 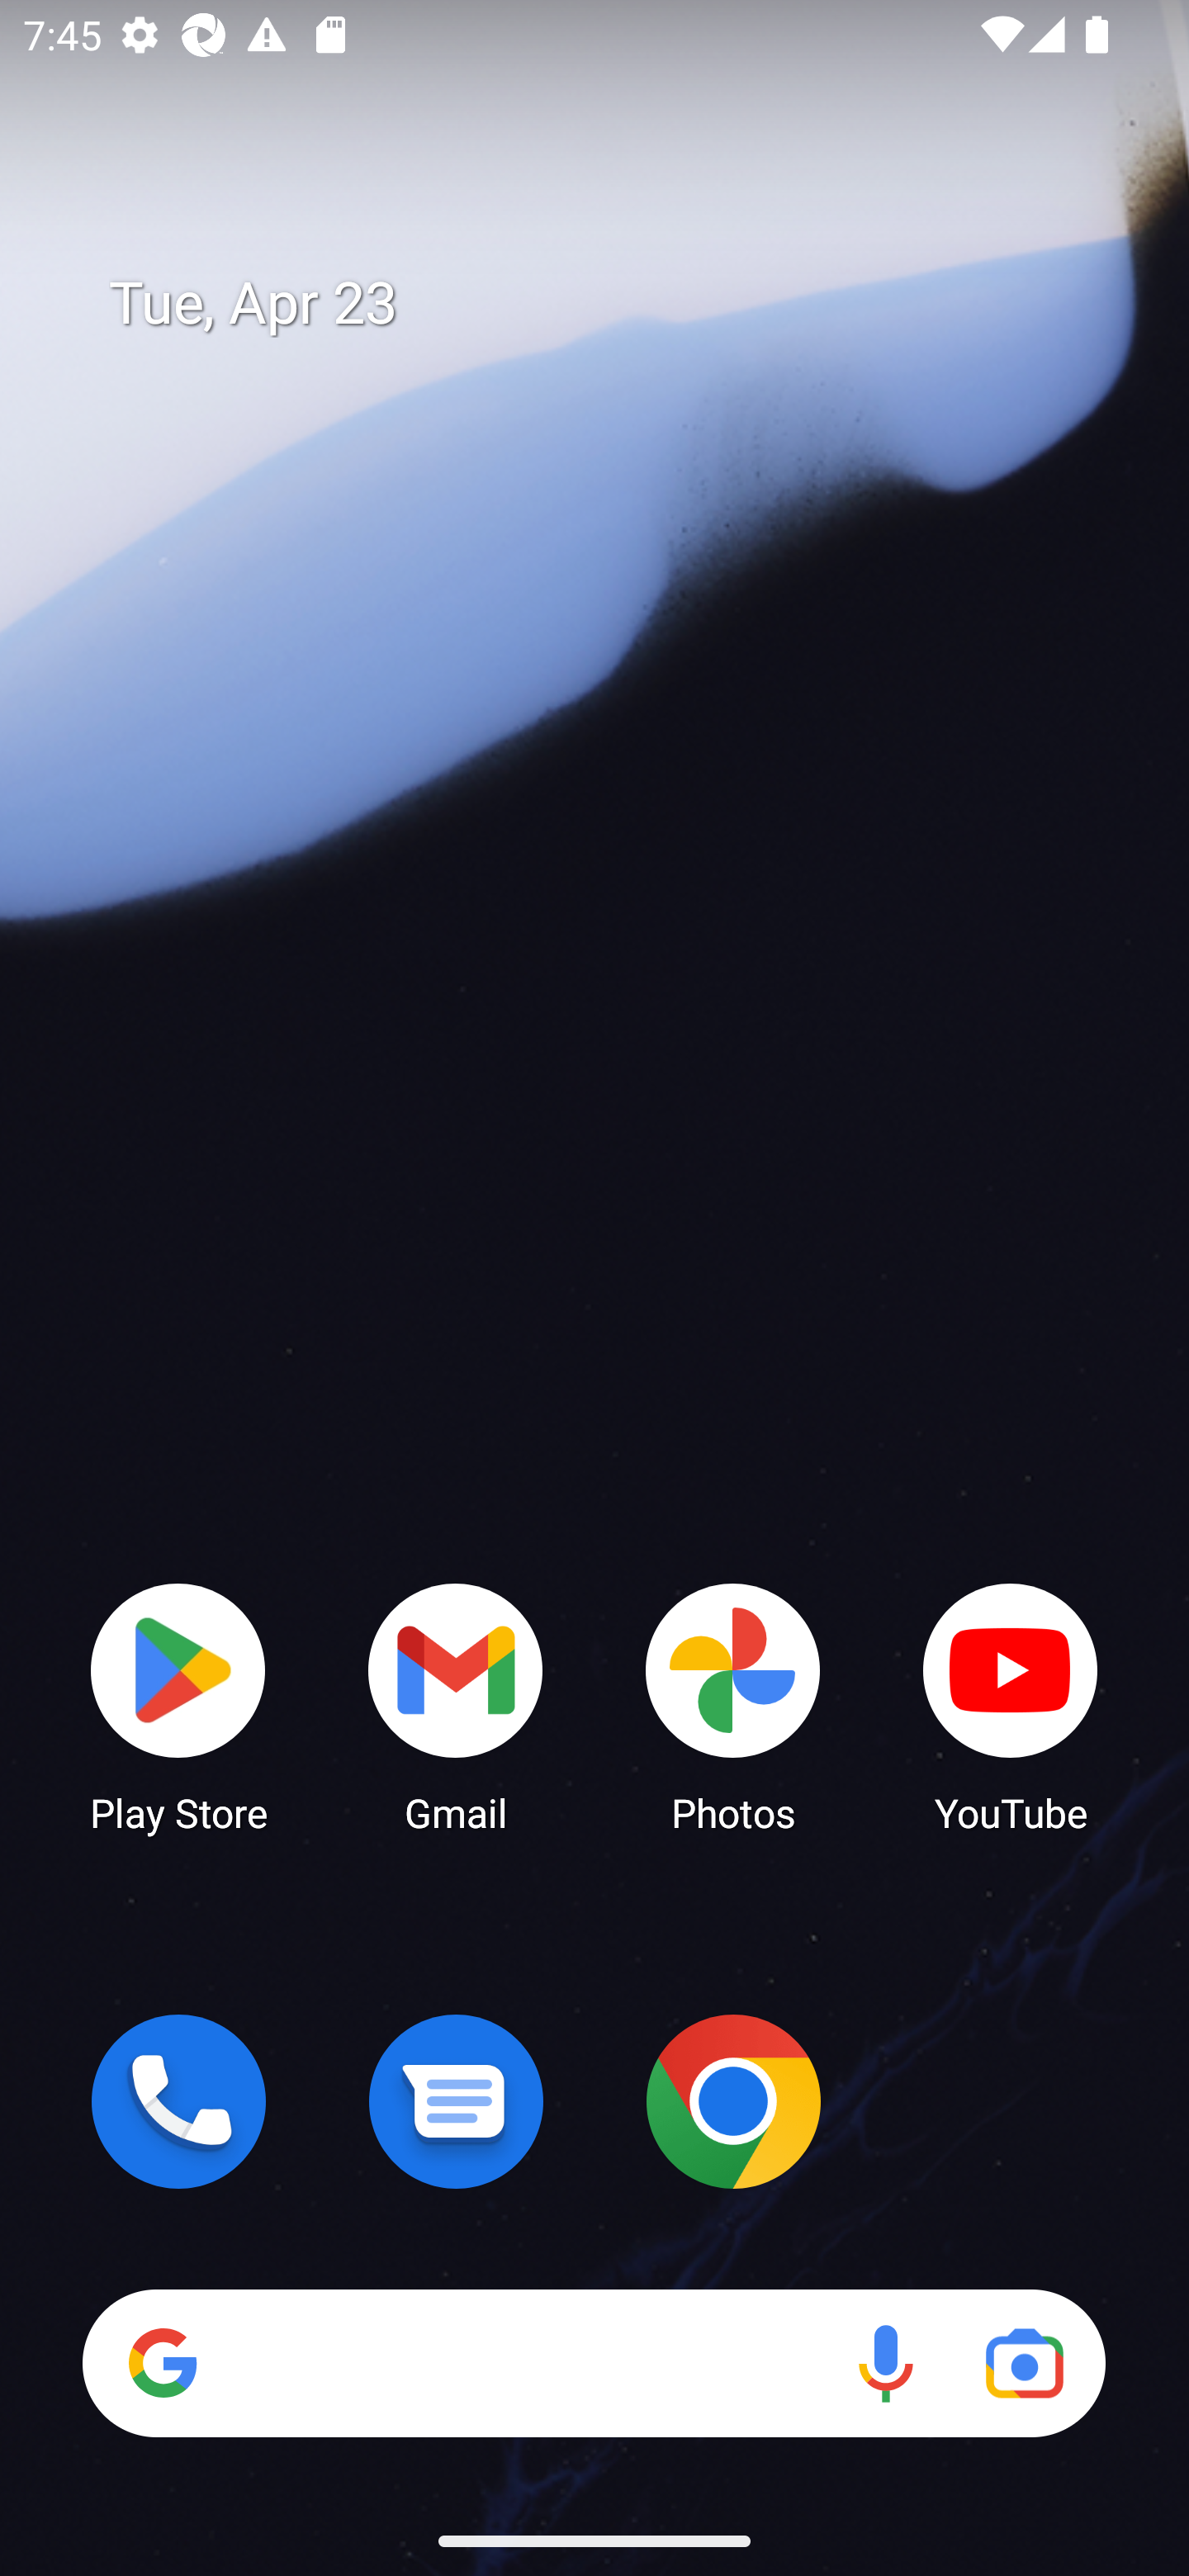 I want to click on Tue, Apr 23, so click(x=618, y=304).